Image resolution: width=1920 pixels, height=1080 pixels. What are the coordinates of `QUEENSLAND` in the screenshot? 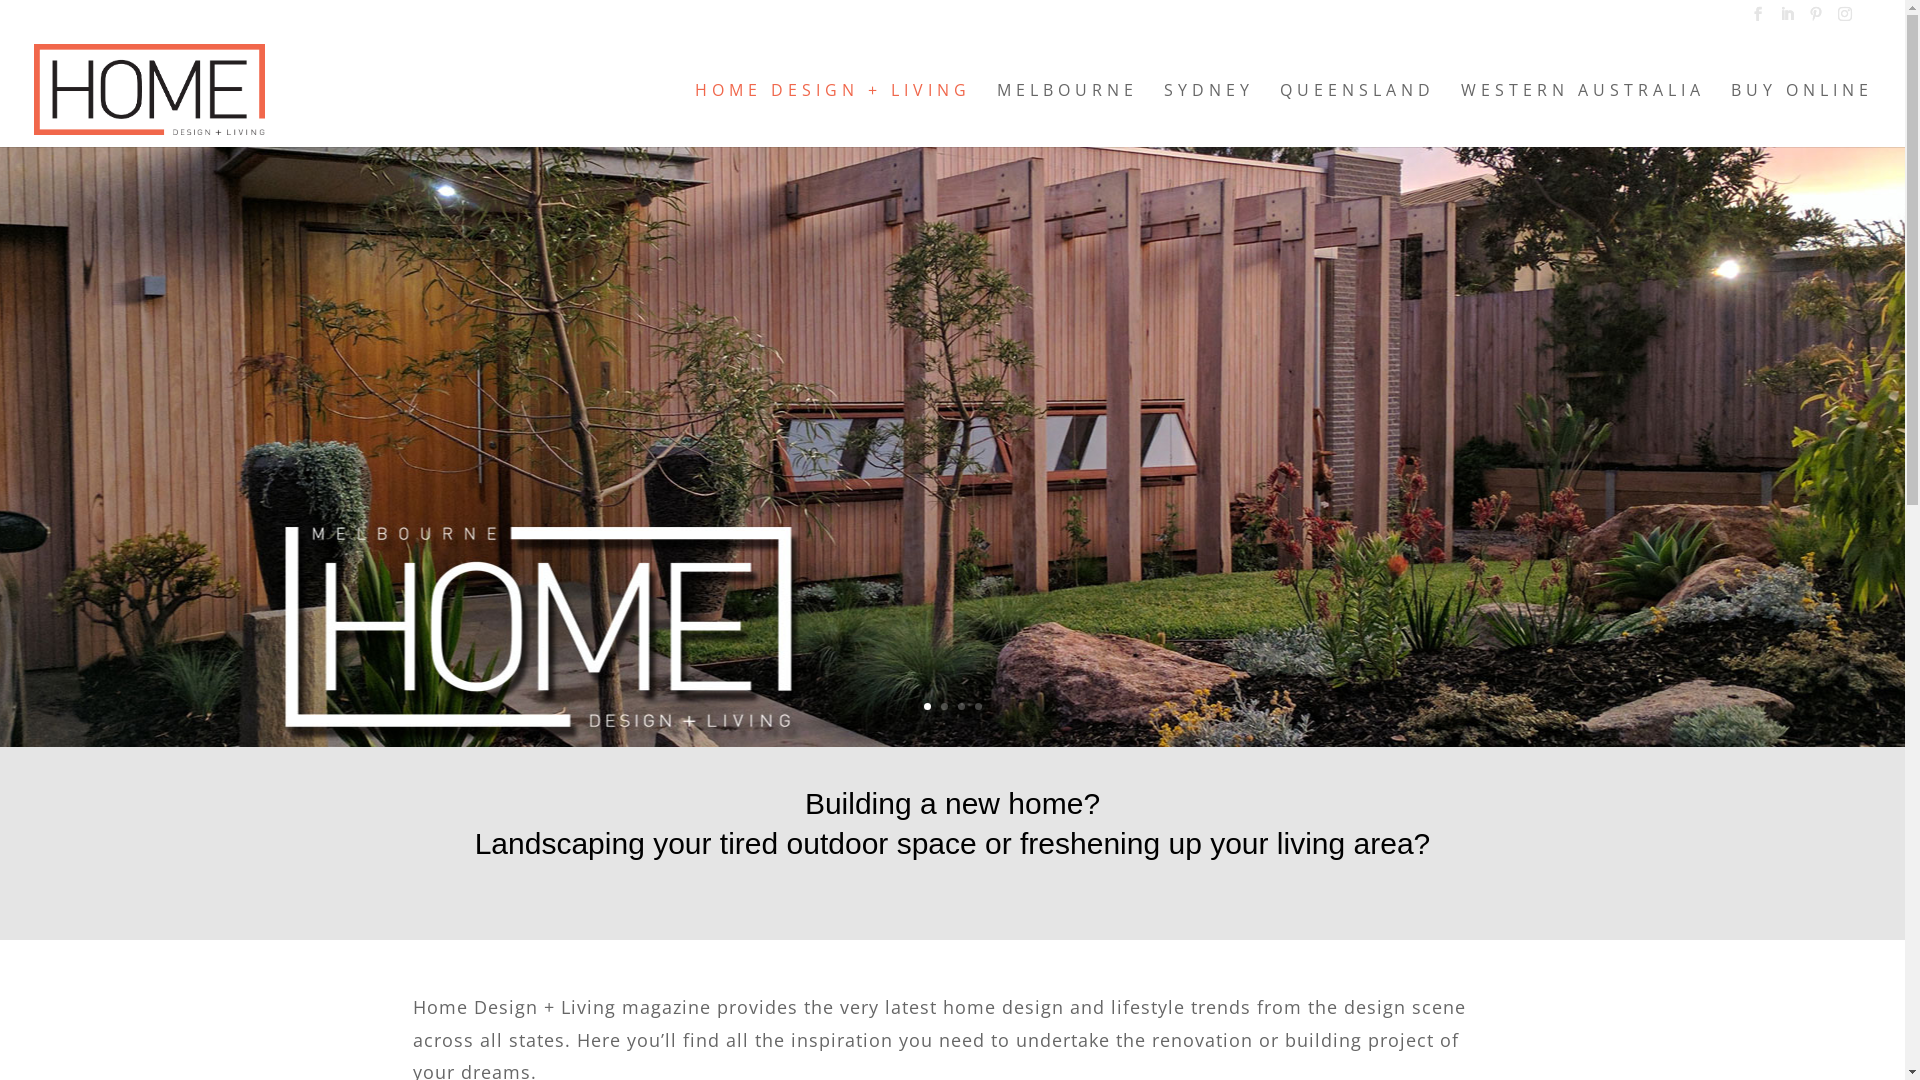 It's located at (1358, 114).